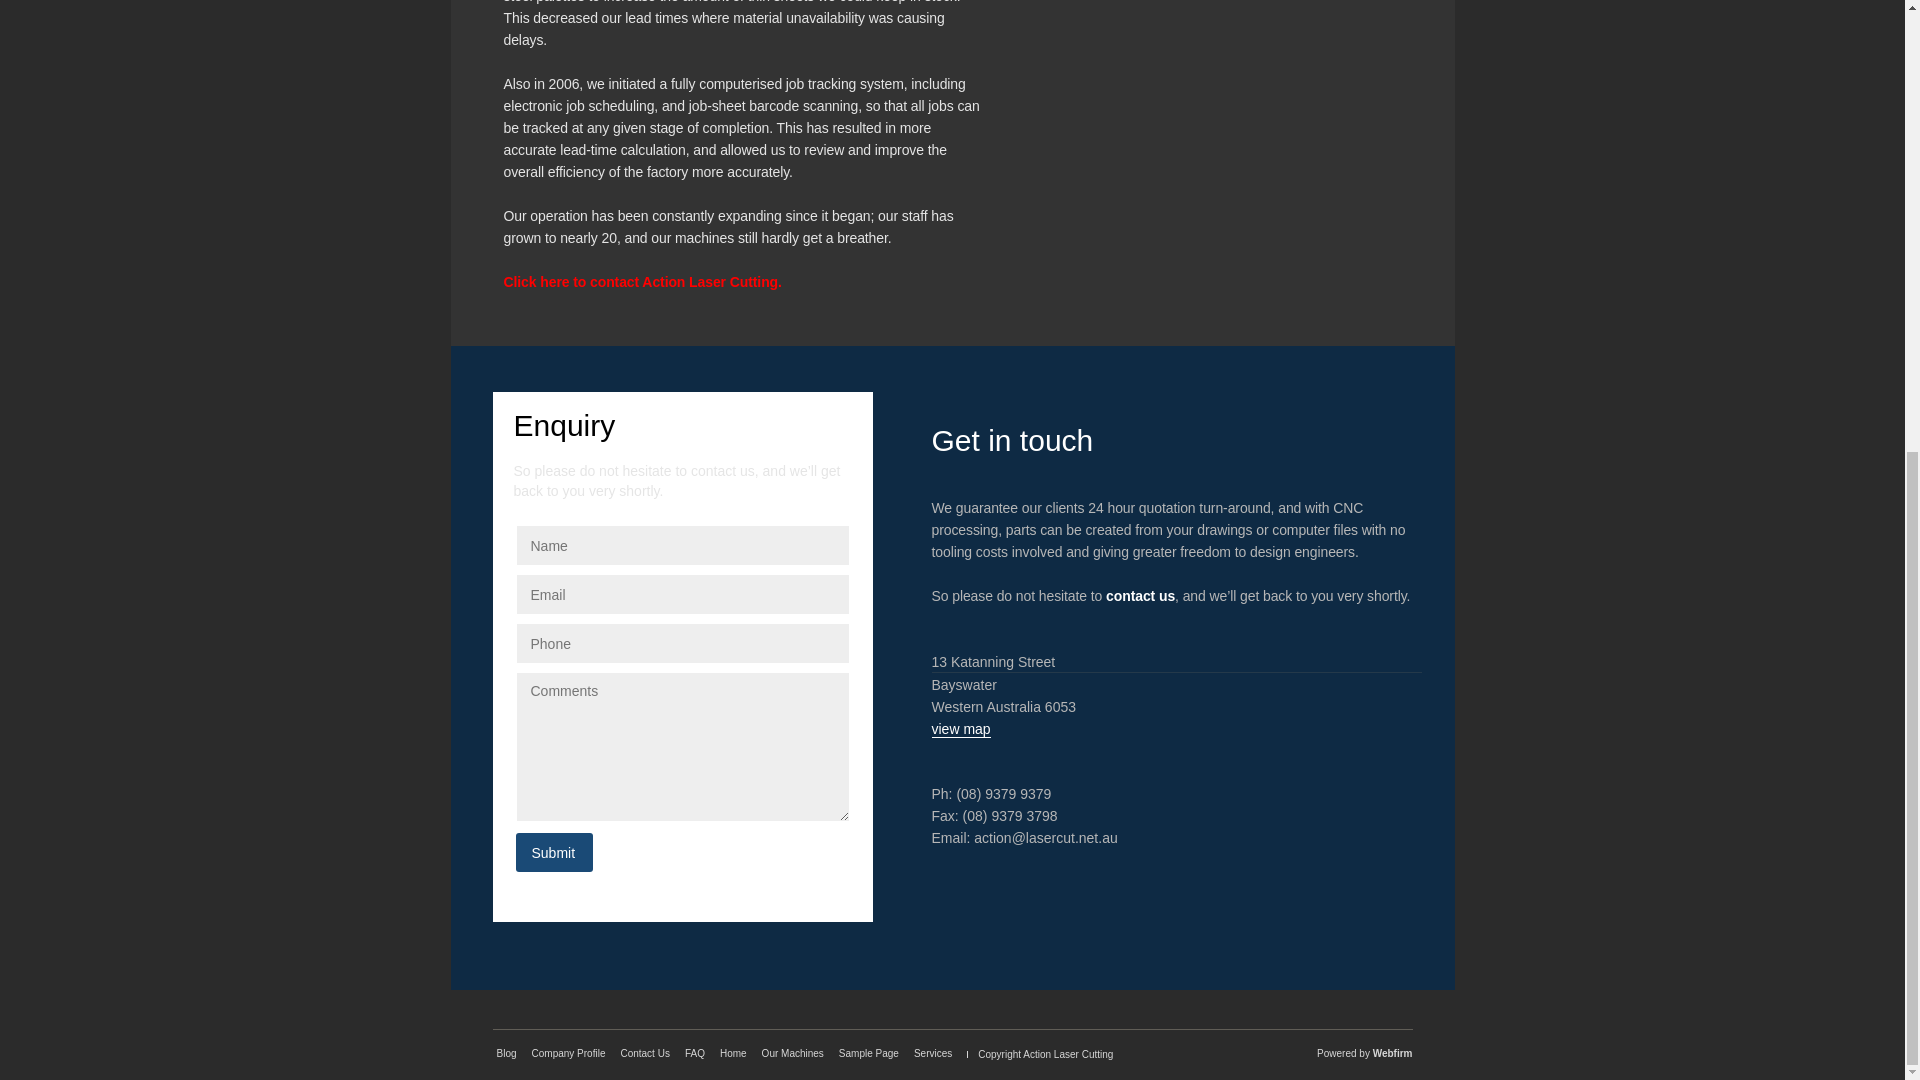  Describe the element at coordinates (868, 1053) in the screenshot. I see `Sample Page` at that location.